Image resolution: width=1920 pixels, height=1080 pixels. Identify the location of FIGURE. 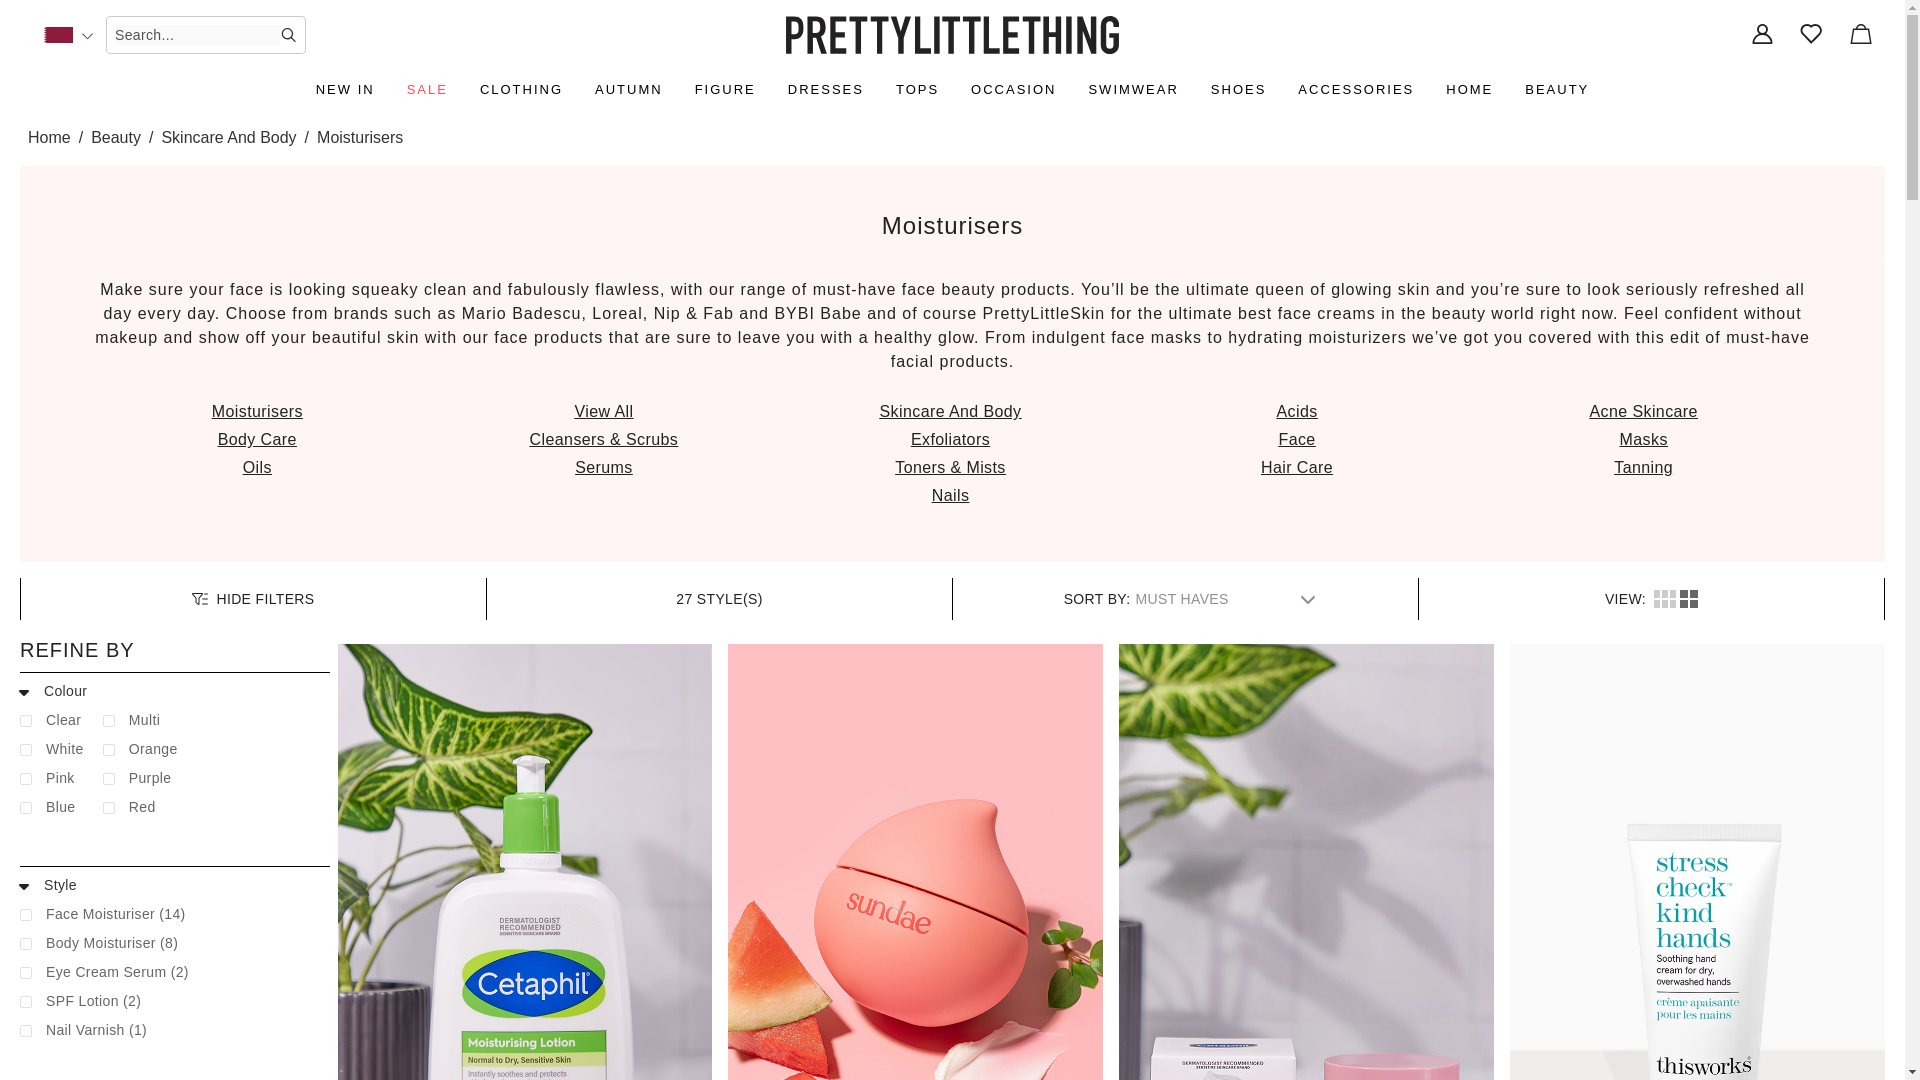
(726, 90).